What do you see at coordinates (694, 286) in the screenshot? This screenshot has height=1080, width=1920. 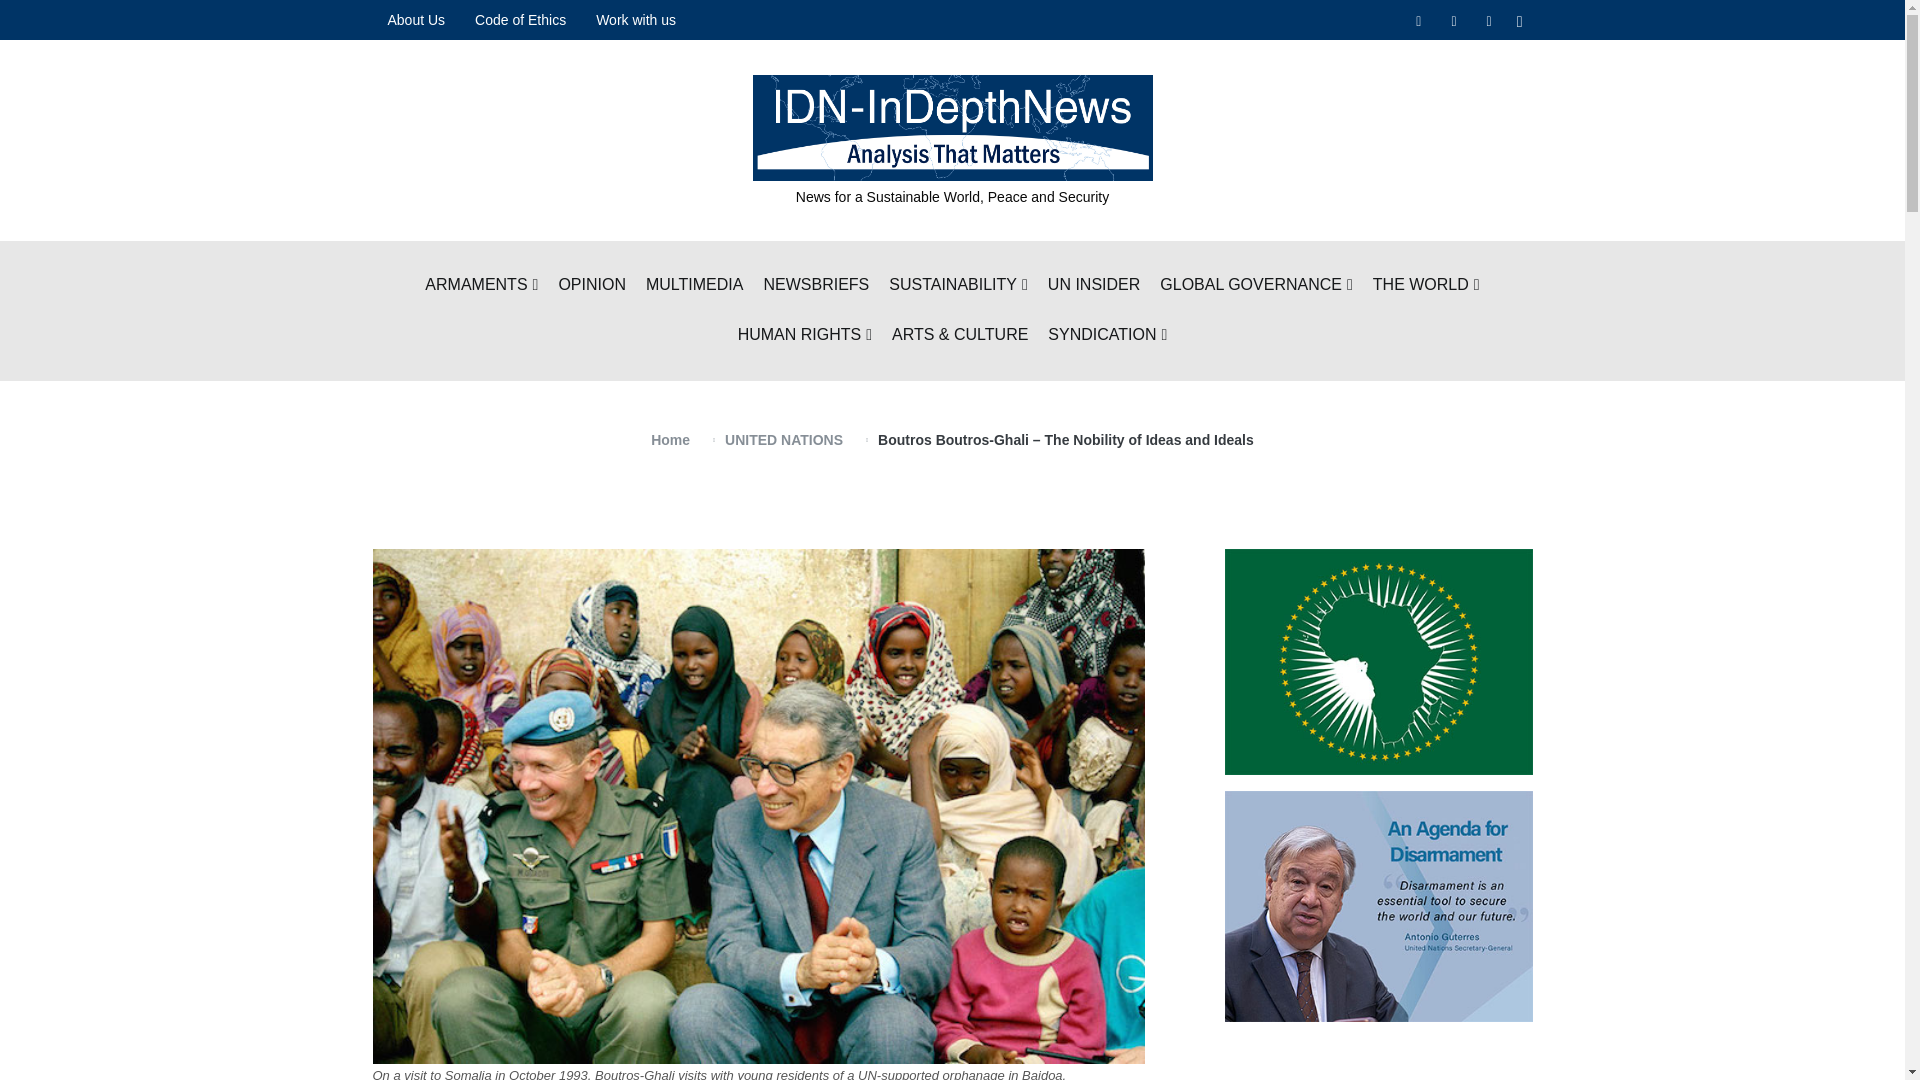 I see `MULTIMEDIA` at bounding box center [694, 286].